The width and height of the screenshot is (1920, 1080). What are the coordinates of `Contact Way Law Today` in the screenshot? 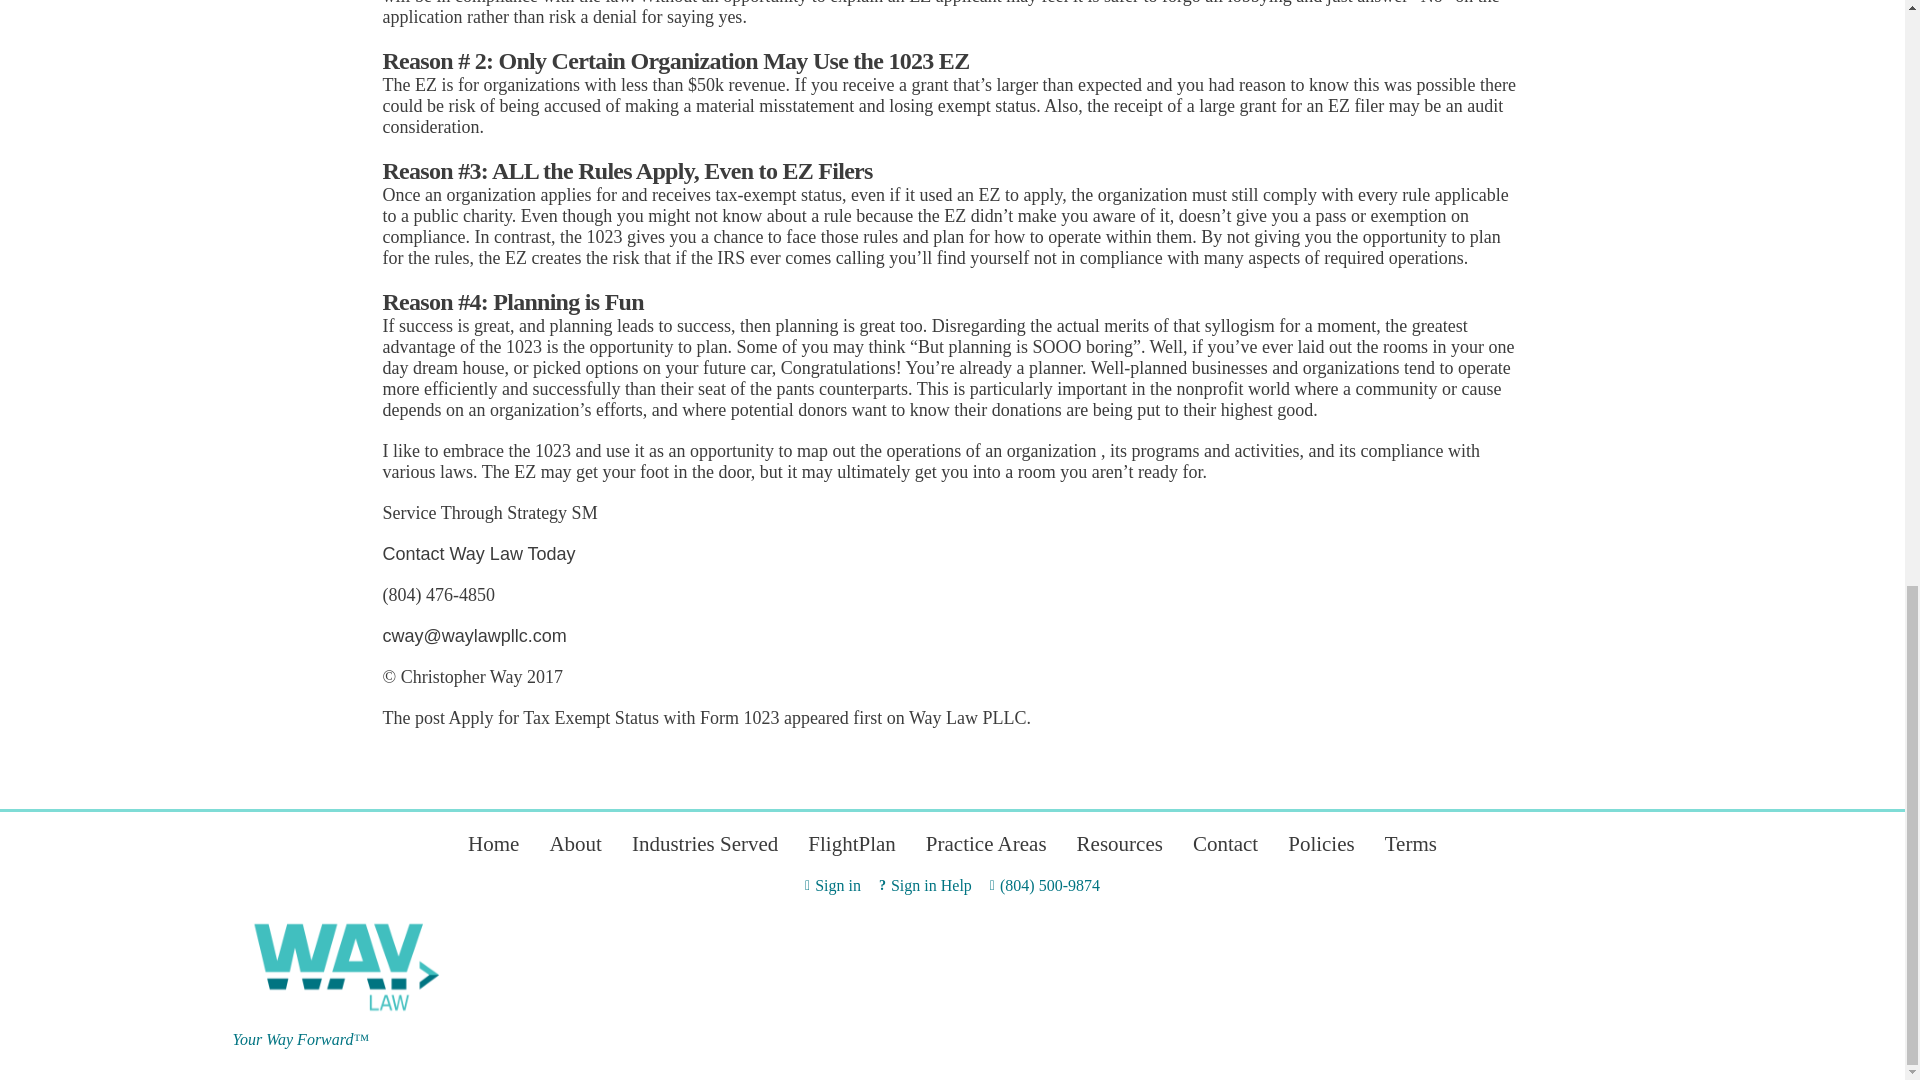 It's located at (478, 554).